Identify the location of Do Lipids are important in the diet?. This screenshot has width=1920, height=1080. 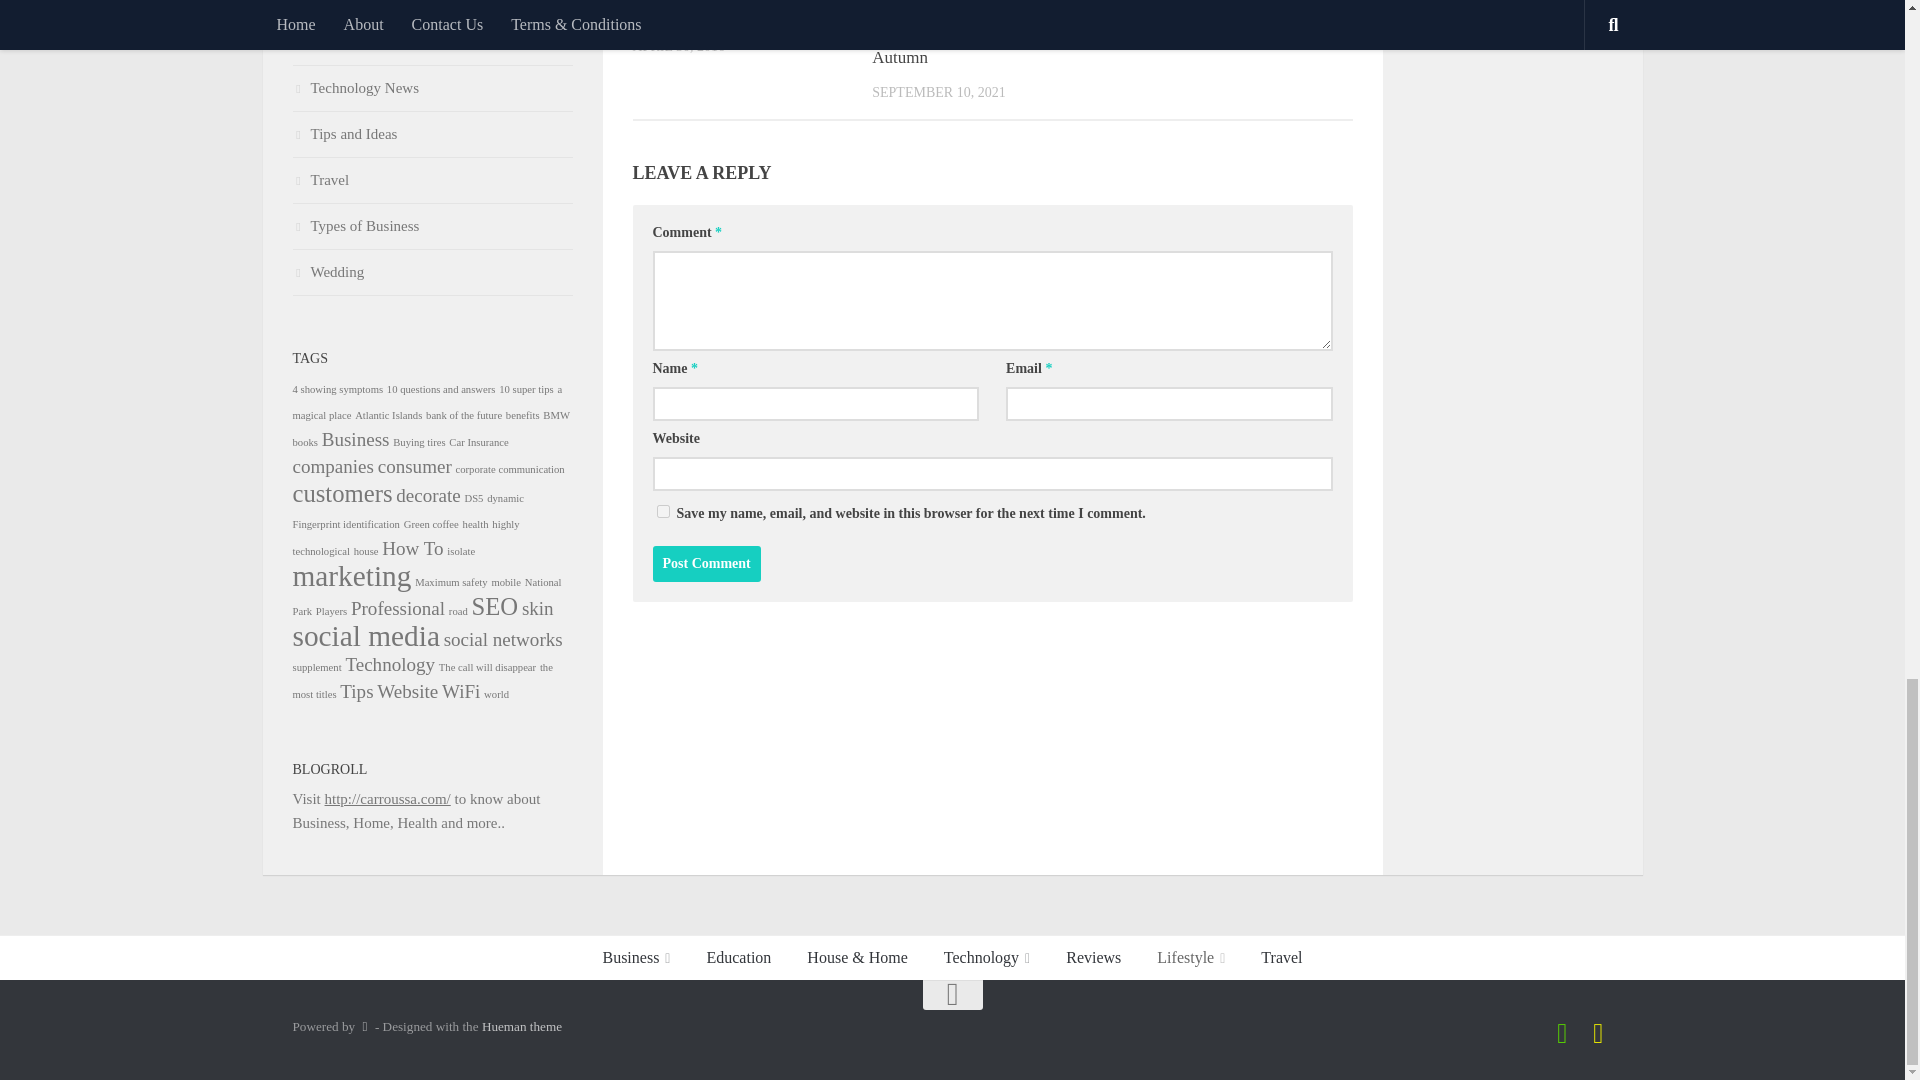
(734, 10).